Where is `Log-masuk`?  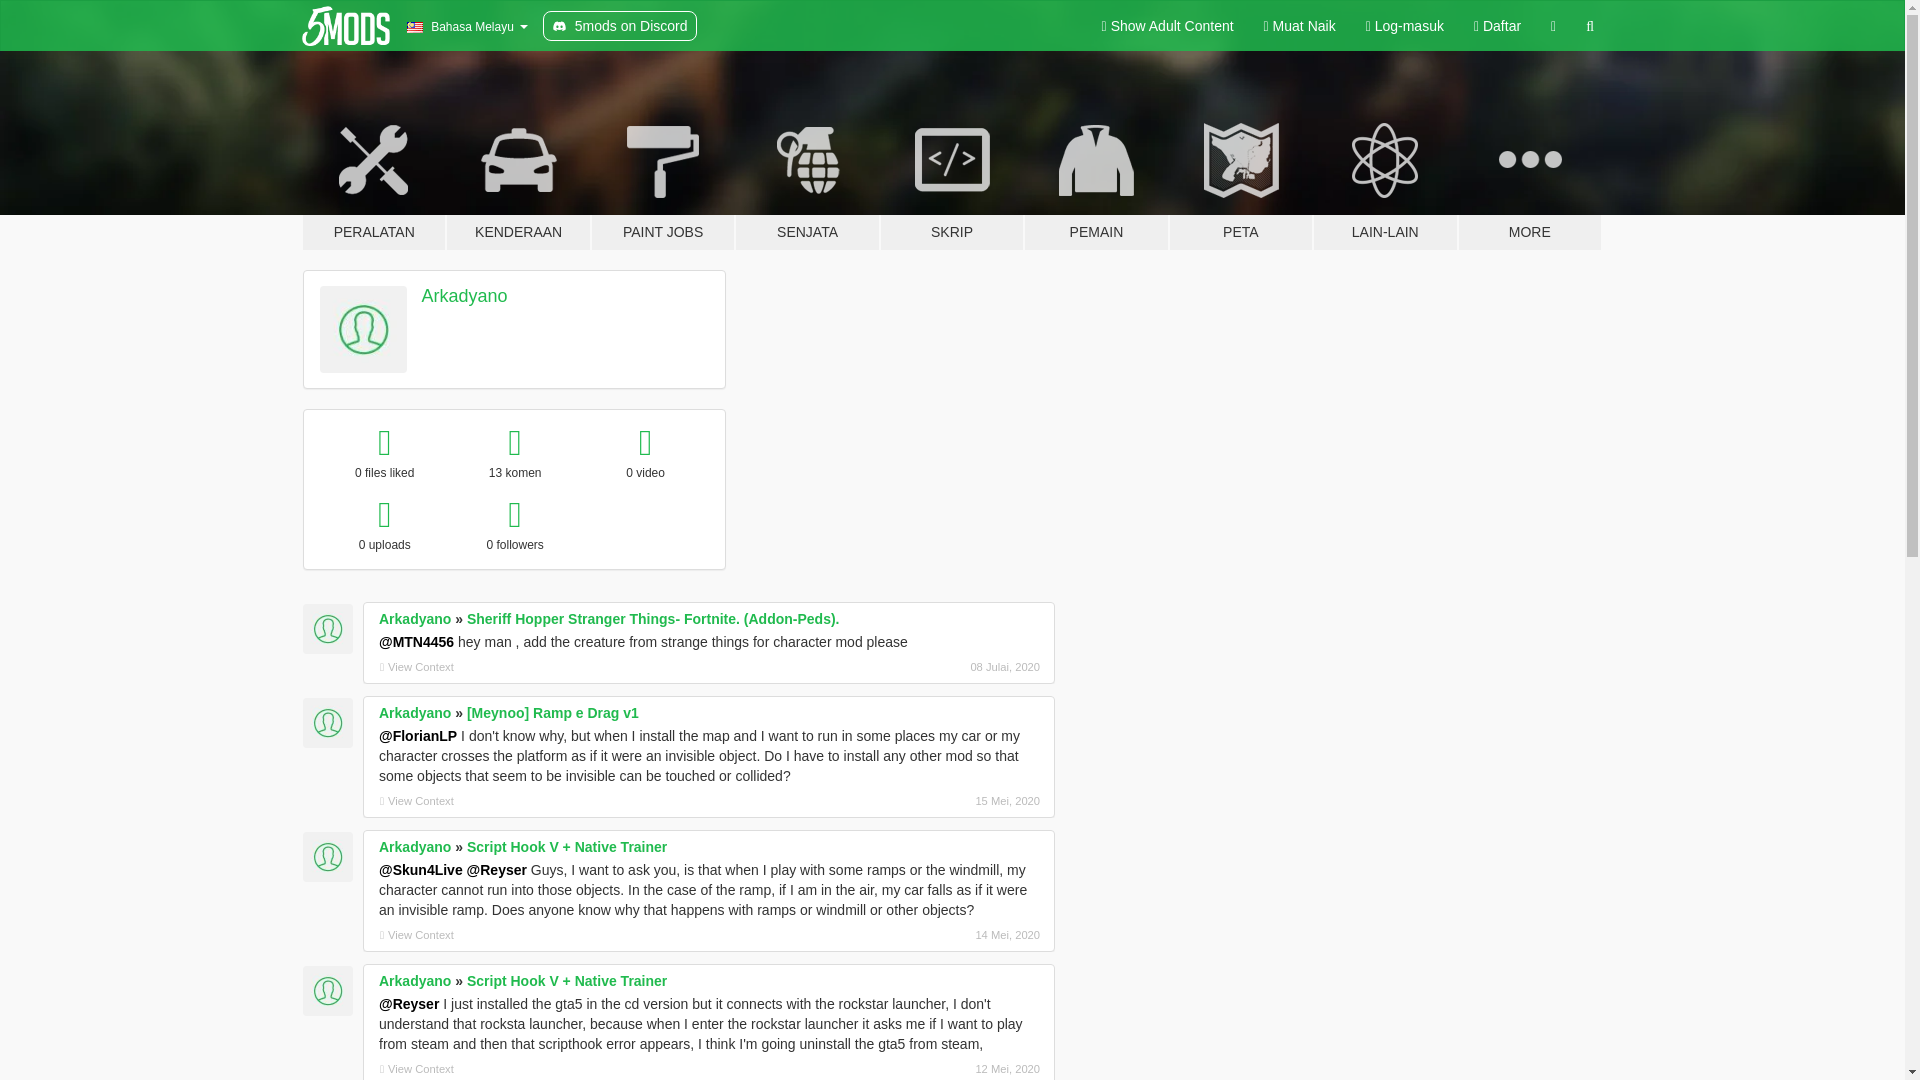 Log-masuk is located at coordinates (1405, 26).